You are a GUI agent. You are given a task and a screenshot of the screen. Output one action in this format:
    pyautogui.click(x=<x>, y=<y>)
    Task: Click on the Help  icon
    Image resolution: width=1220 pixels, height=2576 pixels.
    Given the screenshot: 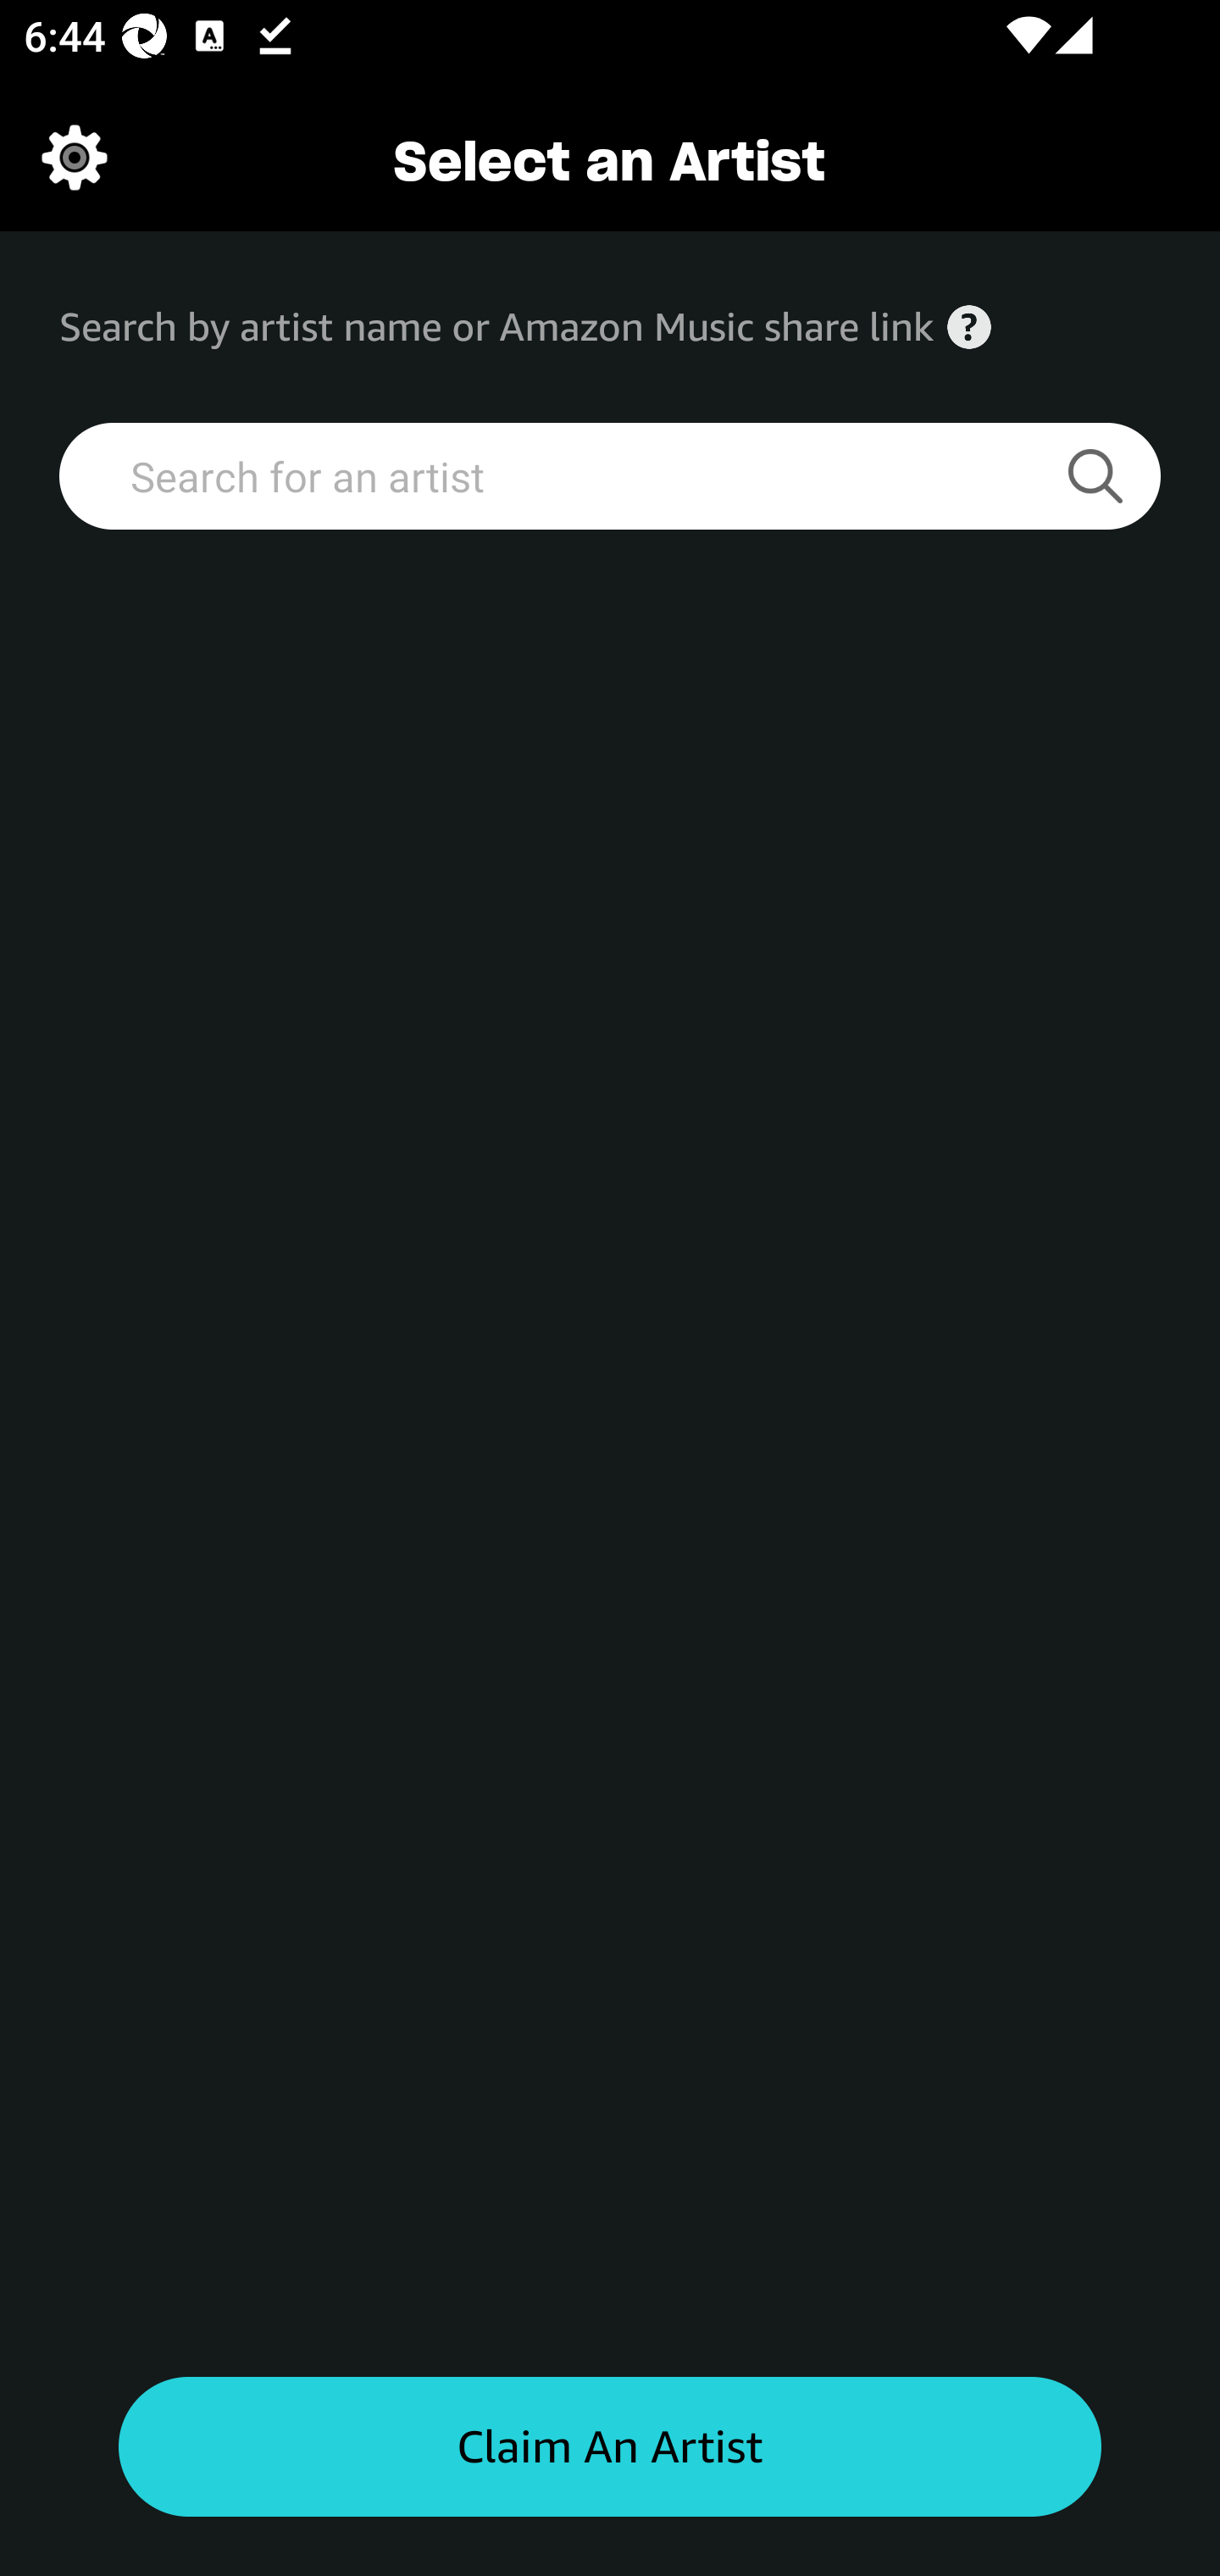 What is the action you would take?
    pyautogui.click(x=969, y=327)
    